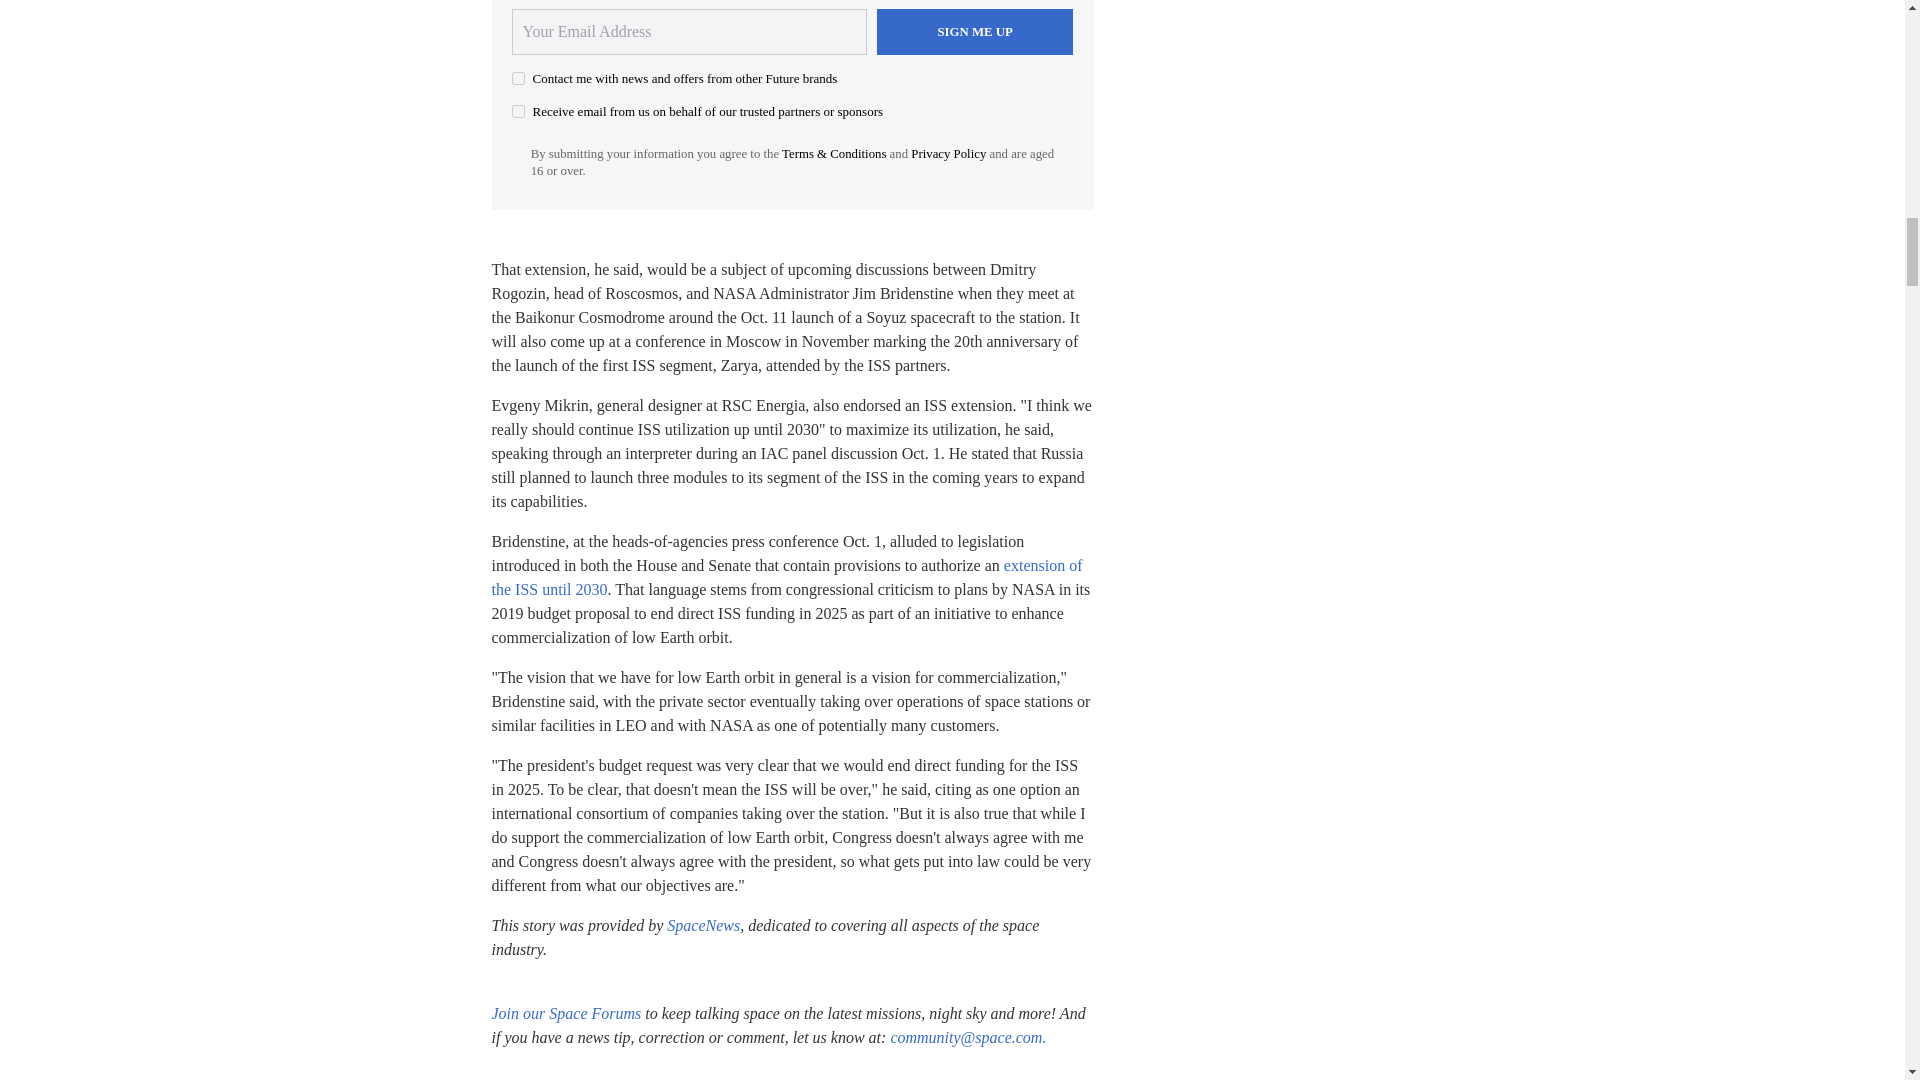  What do you see at coordinates (975, 32) in the screenshot?
I see `Sign me up` at bounding box center [975, 32].